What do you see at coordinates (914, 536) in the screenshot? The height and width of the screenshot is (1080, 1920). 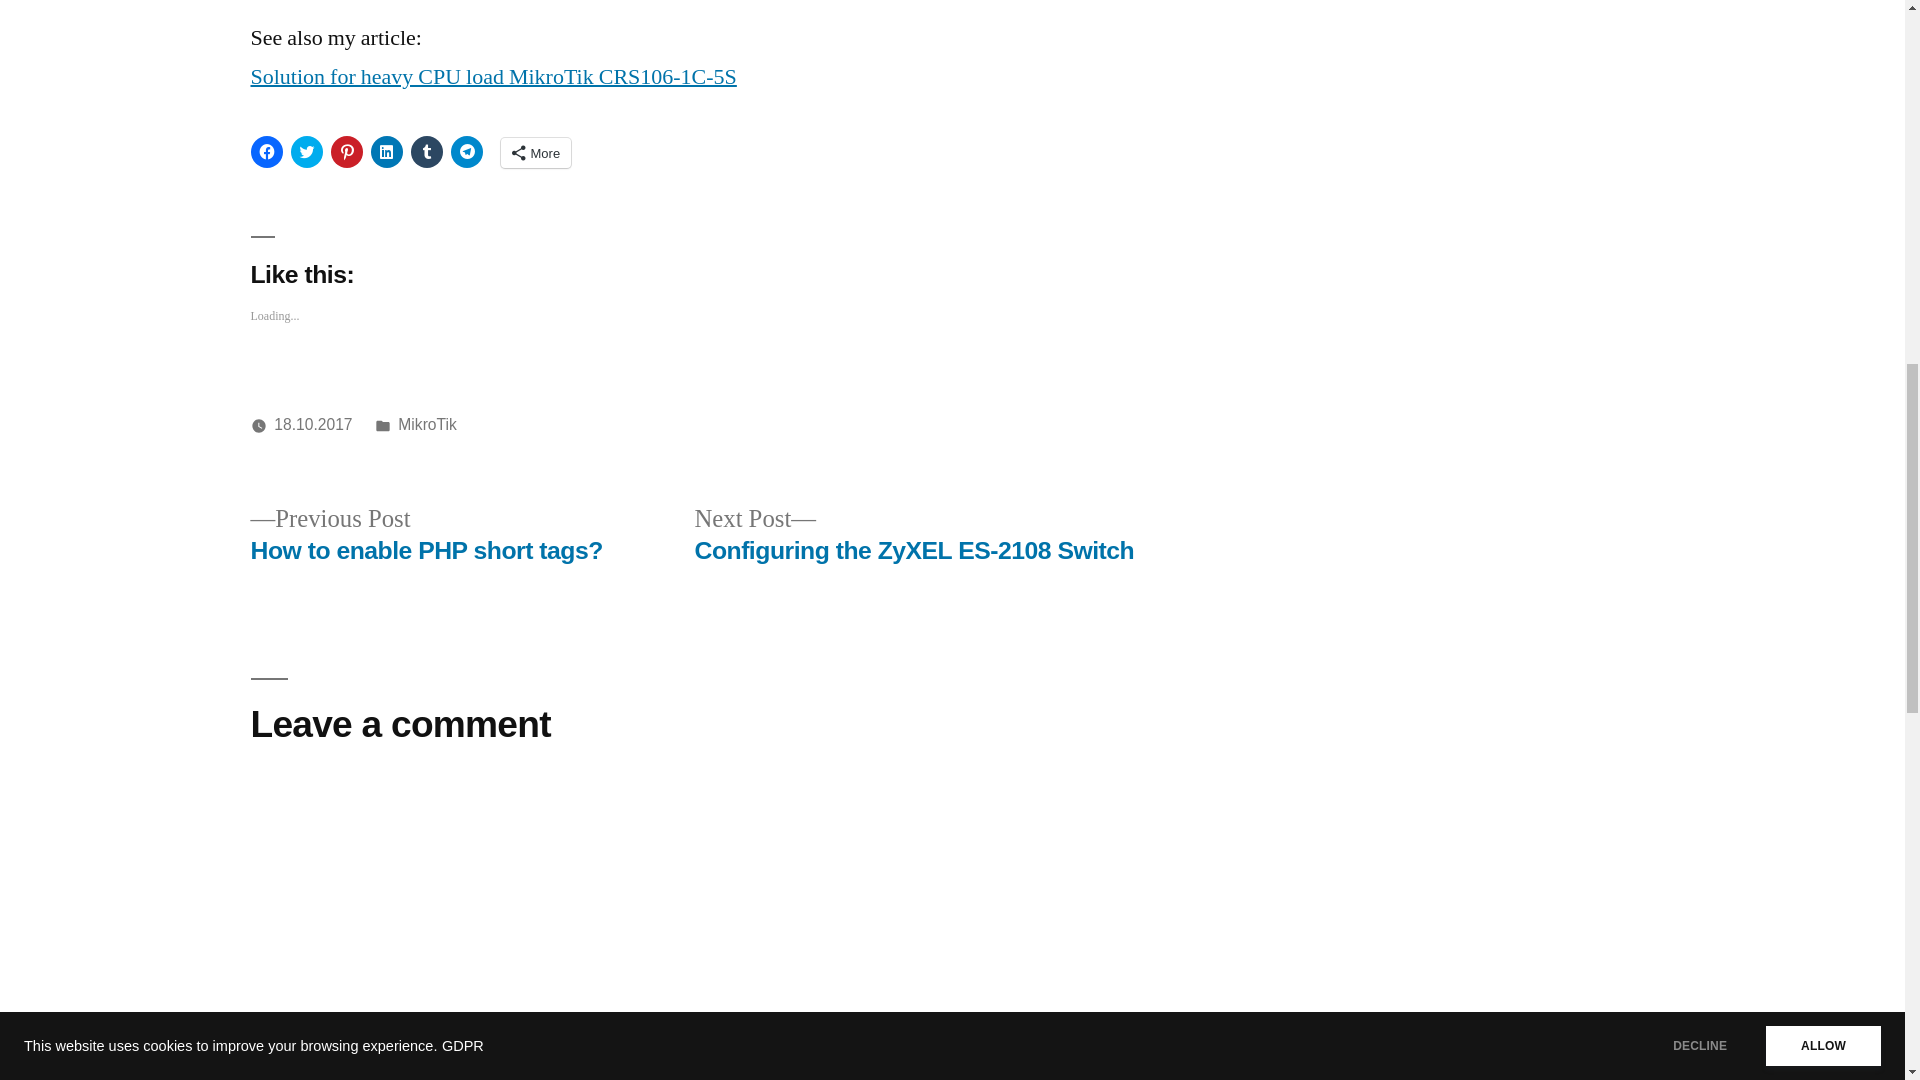 I see `Click to share on Telegram` at bounding box center [914, 536].